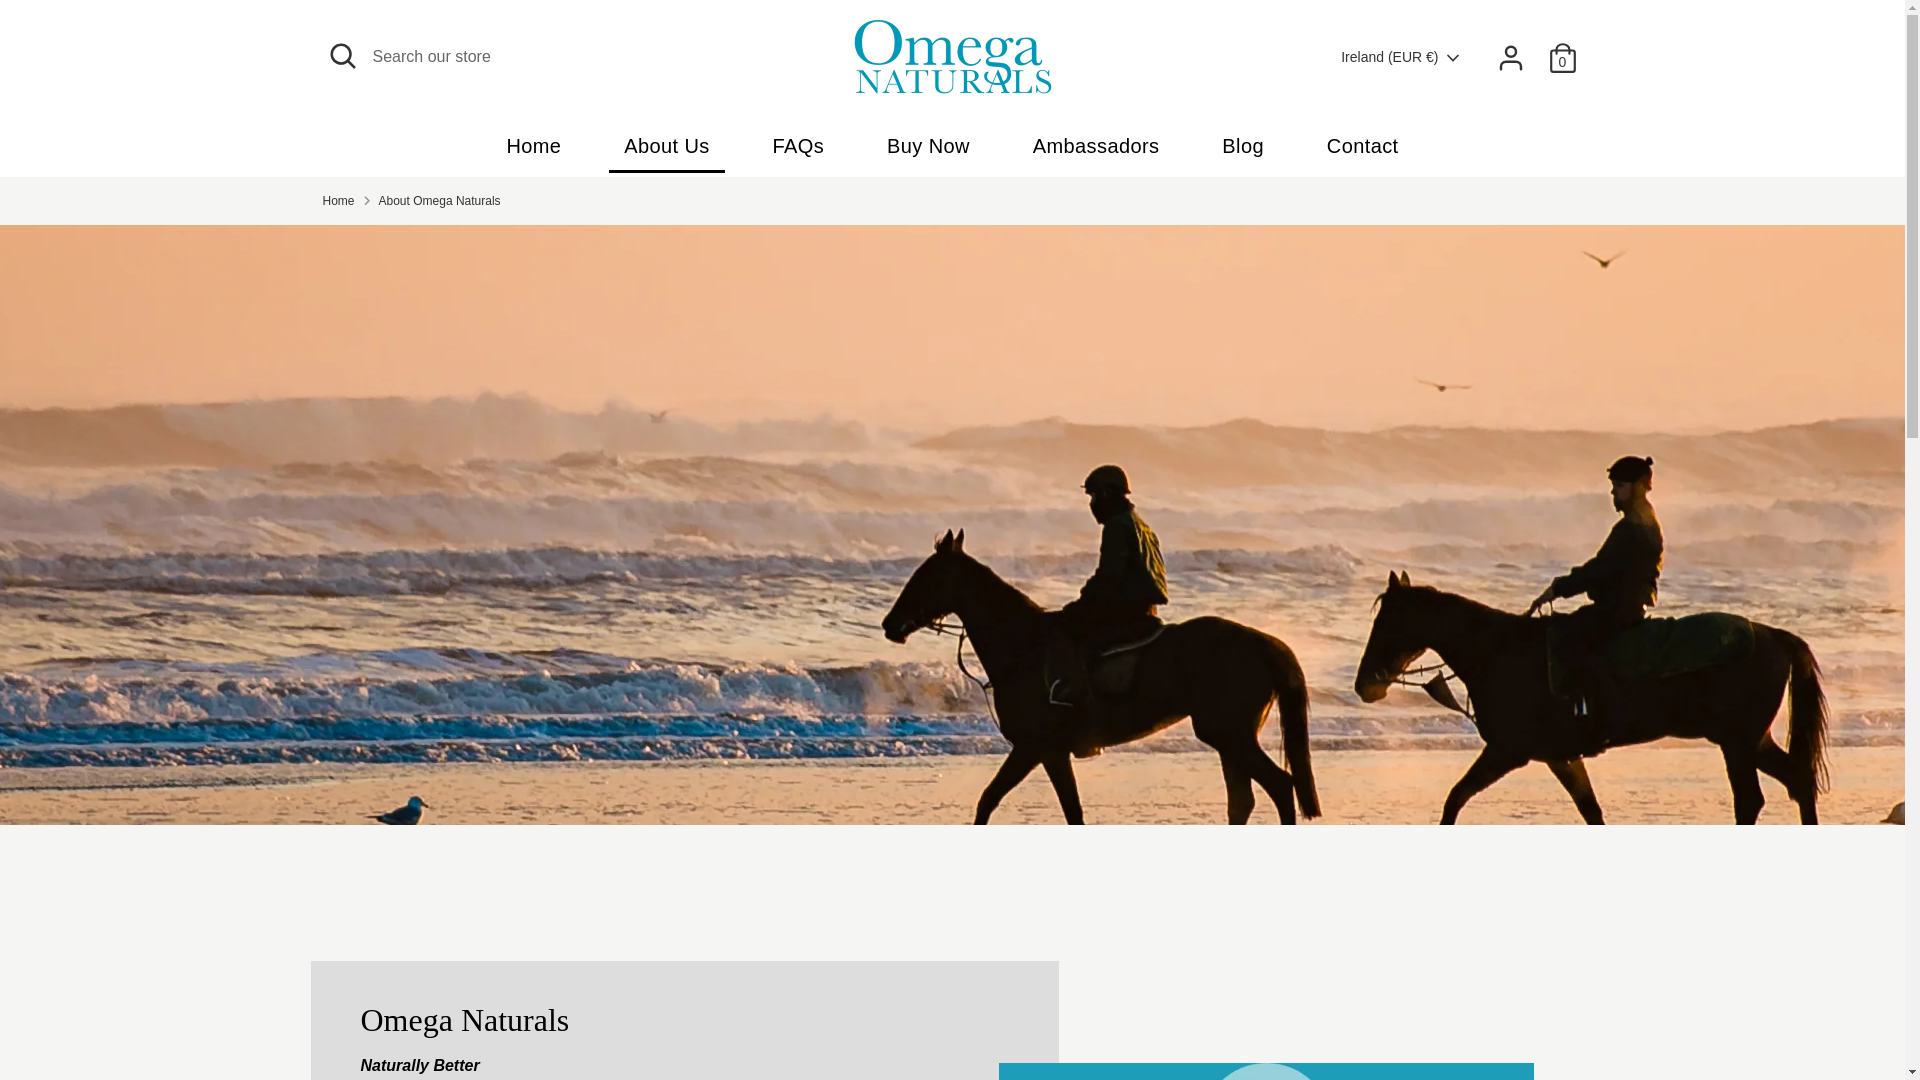  I want to click on Buy Now, so click(928, 151).